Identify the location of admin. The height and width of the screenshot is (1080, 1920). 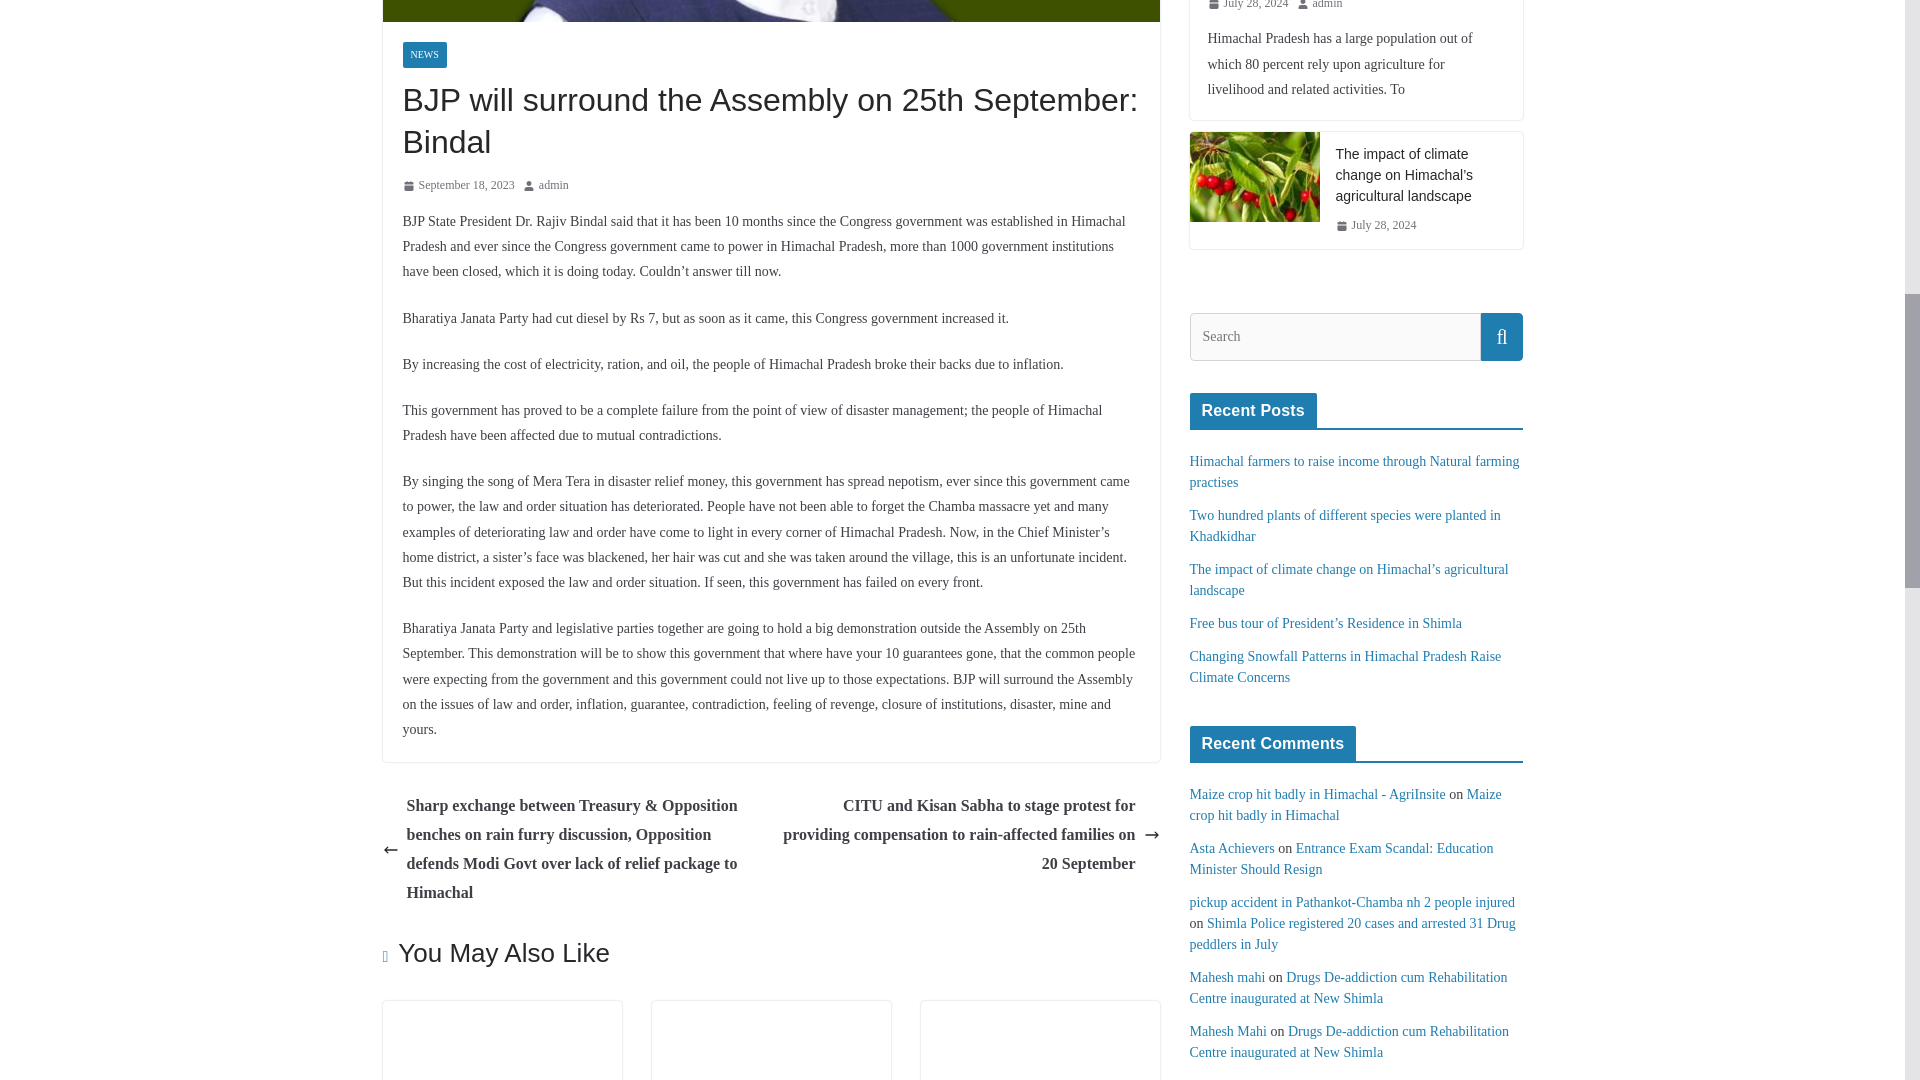
(554, 185).